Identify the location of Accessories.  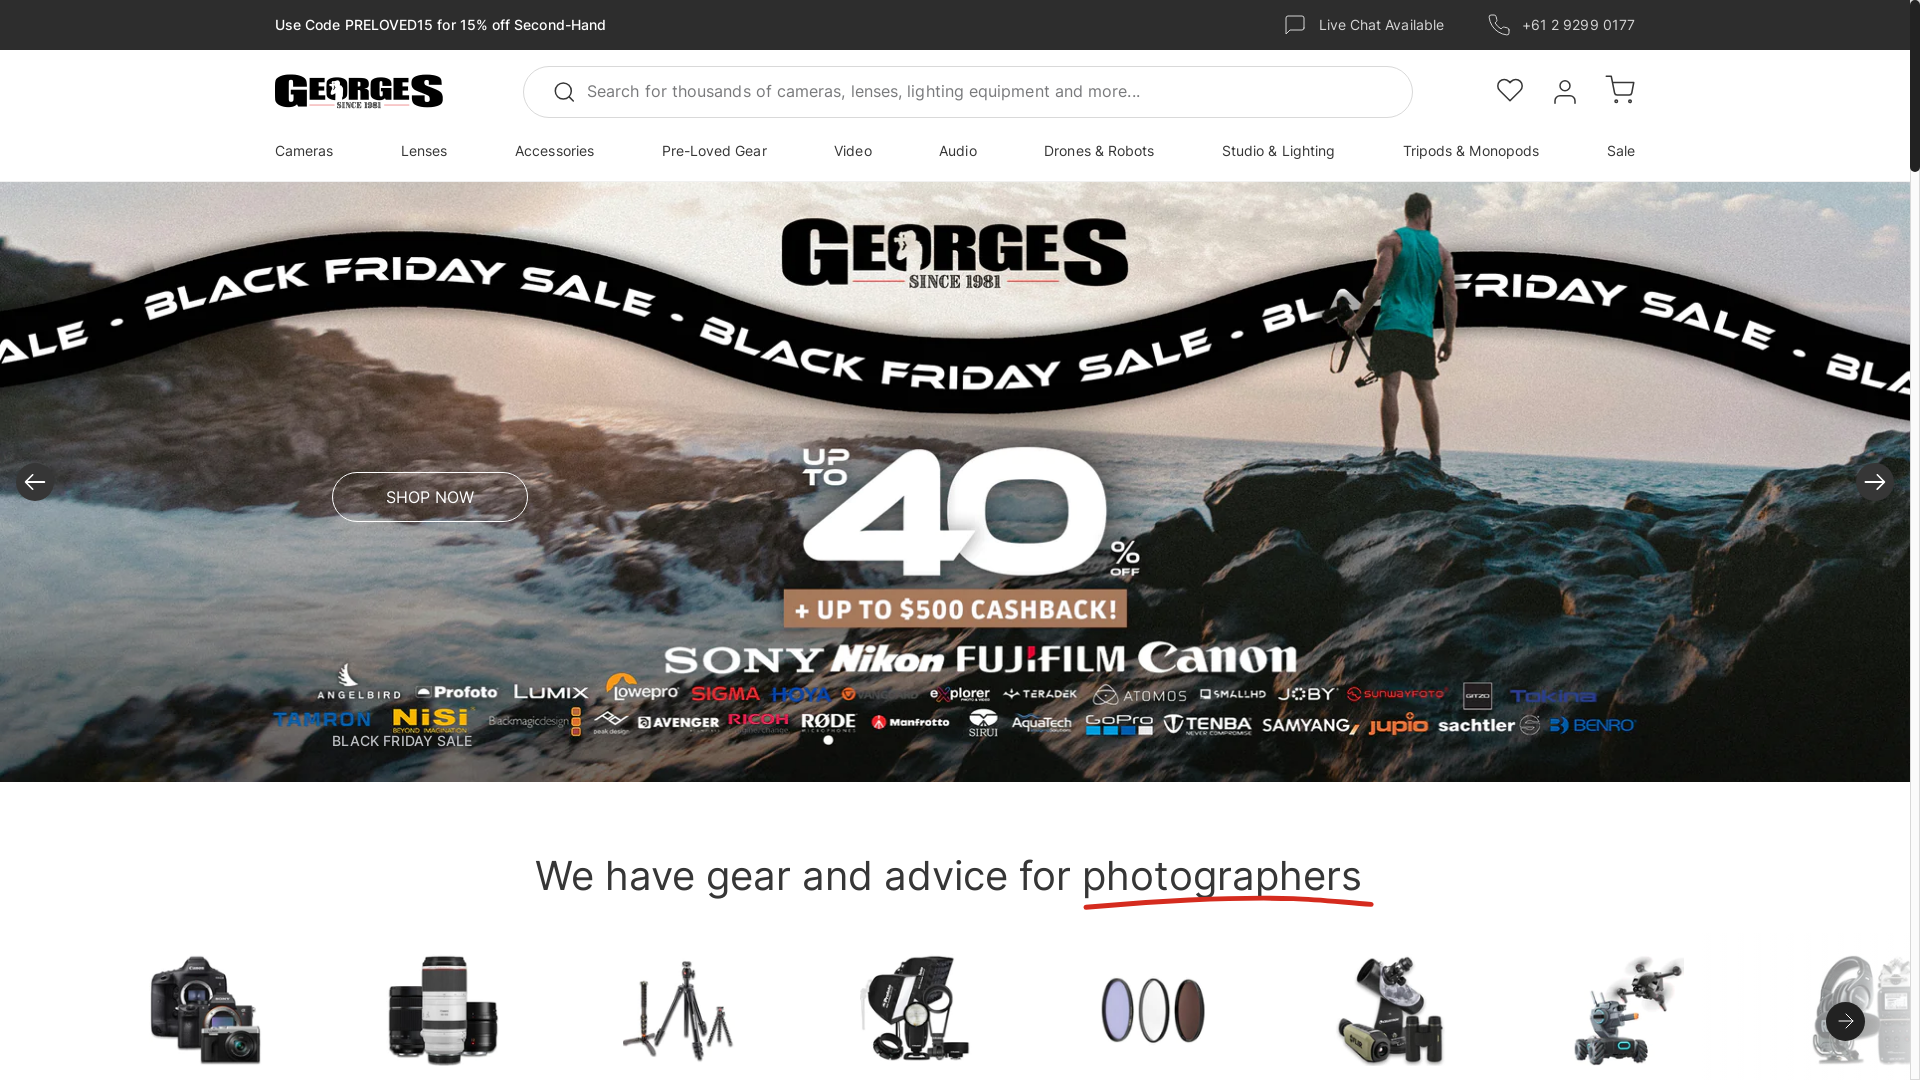
(554, 151).